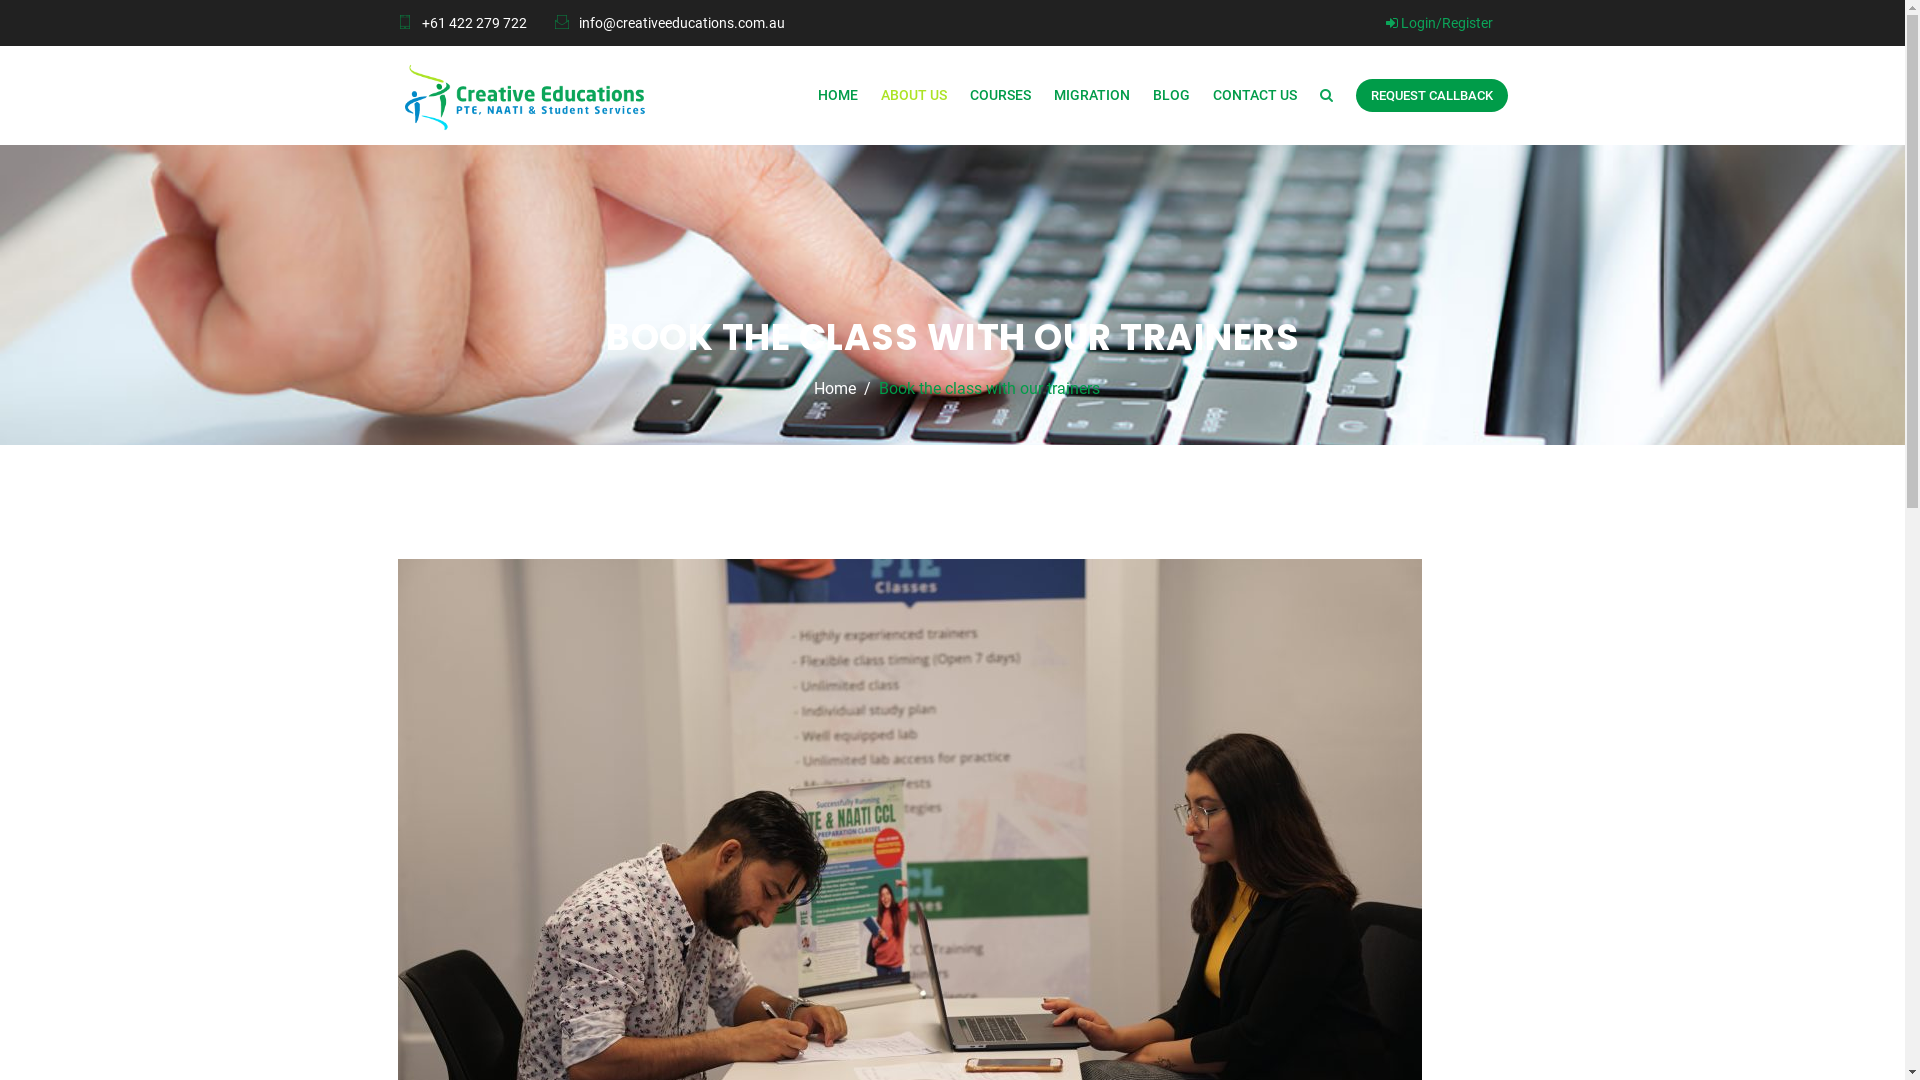 This screenshot has height=1080, width=1920. Describe the element at coordinates (1432, 96) in the screenshot. I see `REQUEST CALLBACK` at that location.